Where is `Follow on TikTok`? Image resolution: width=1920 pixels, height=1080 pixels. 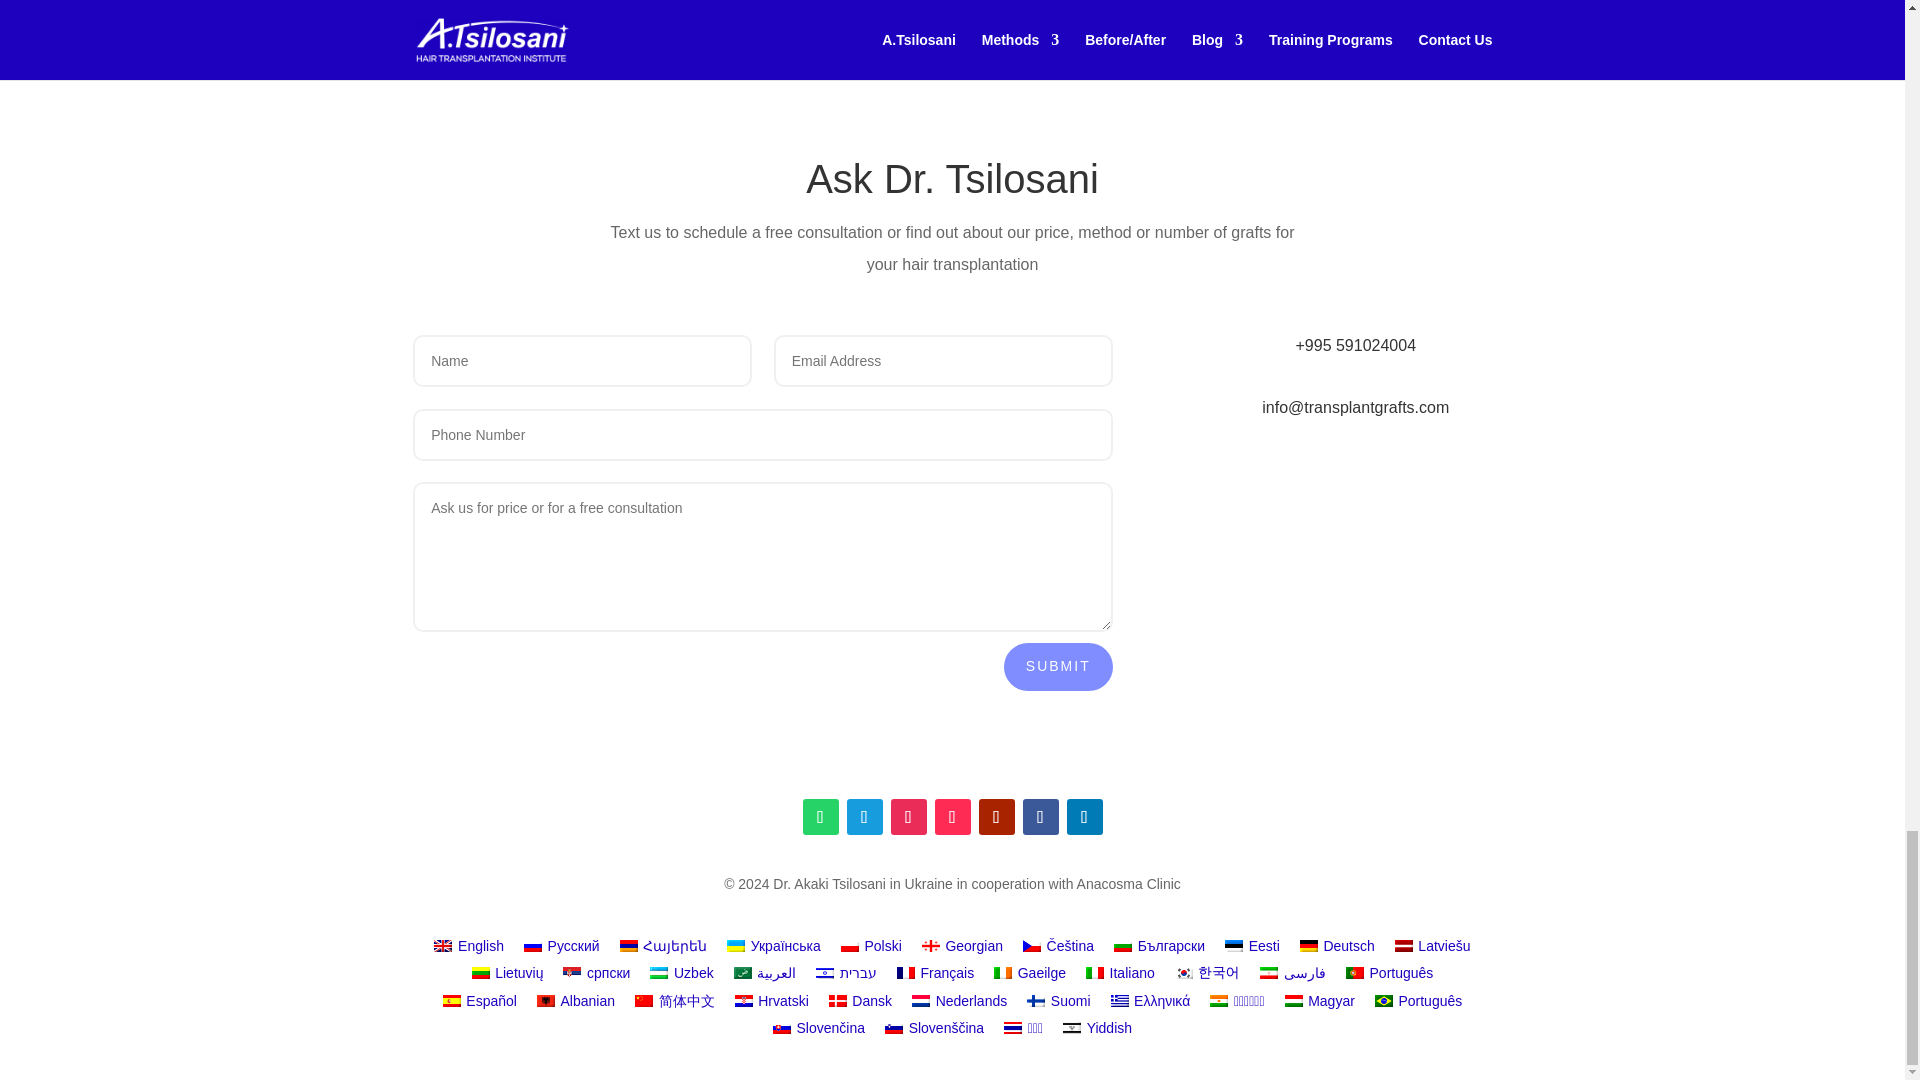 Follow on TikTok is located at coordinates (951, 816).